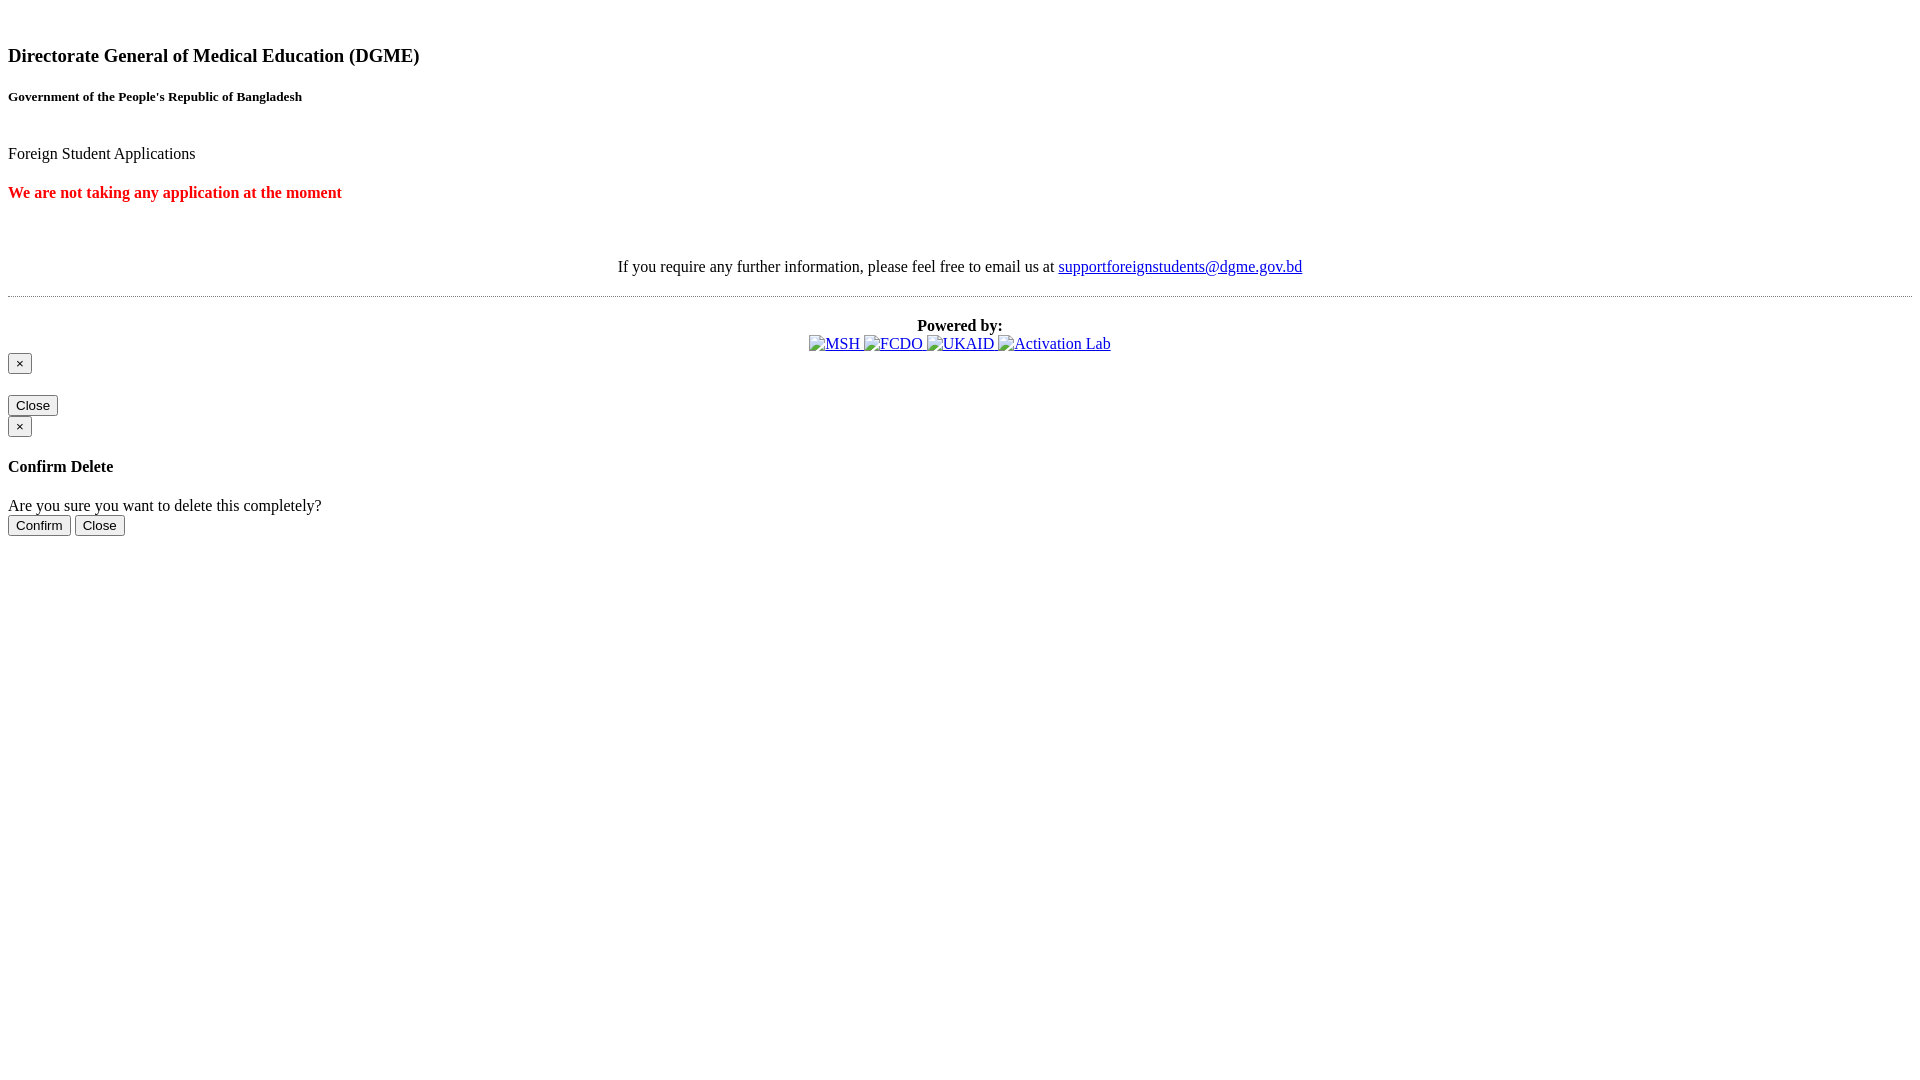 This screenshot has width=1920, height=1080. Describe the element at coordinates (100, 526) in the screenshot. I see `Close` at that location.